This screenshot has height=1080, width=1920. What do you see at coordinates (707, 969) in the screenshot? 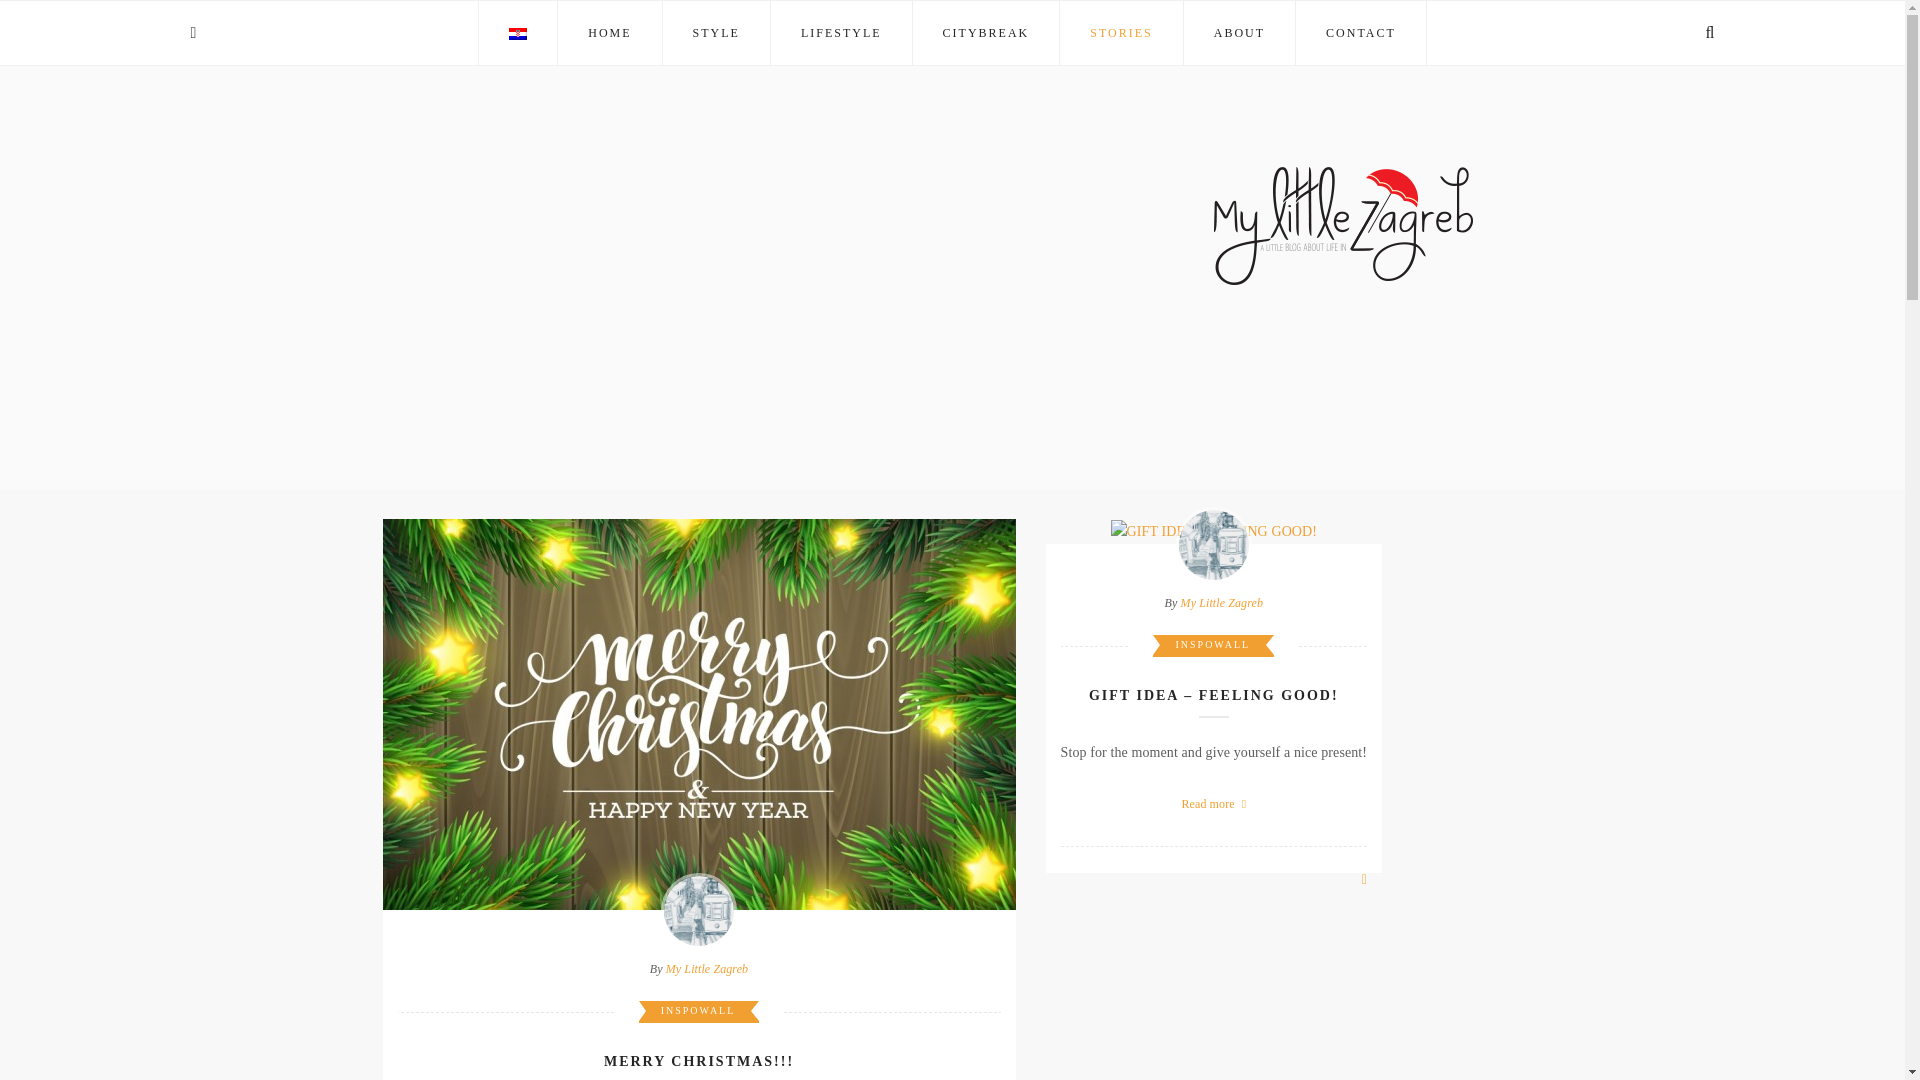
I see `My Little Zagreb` at bounding box center [707, 969].